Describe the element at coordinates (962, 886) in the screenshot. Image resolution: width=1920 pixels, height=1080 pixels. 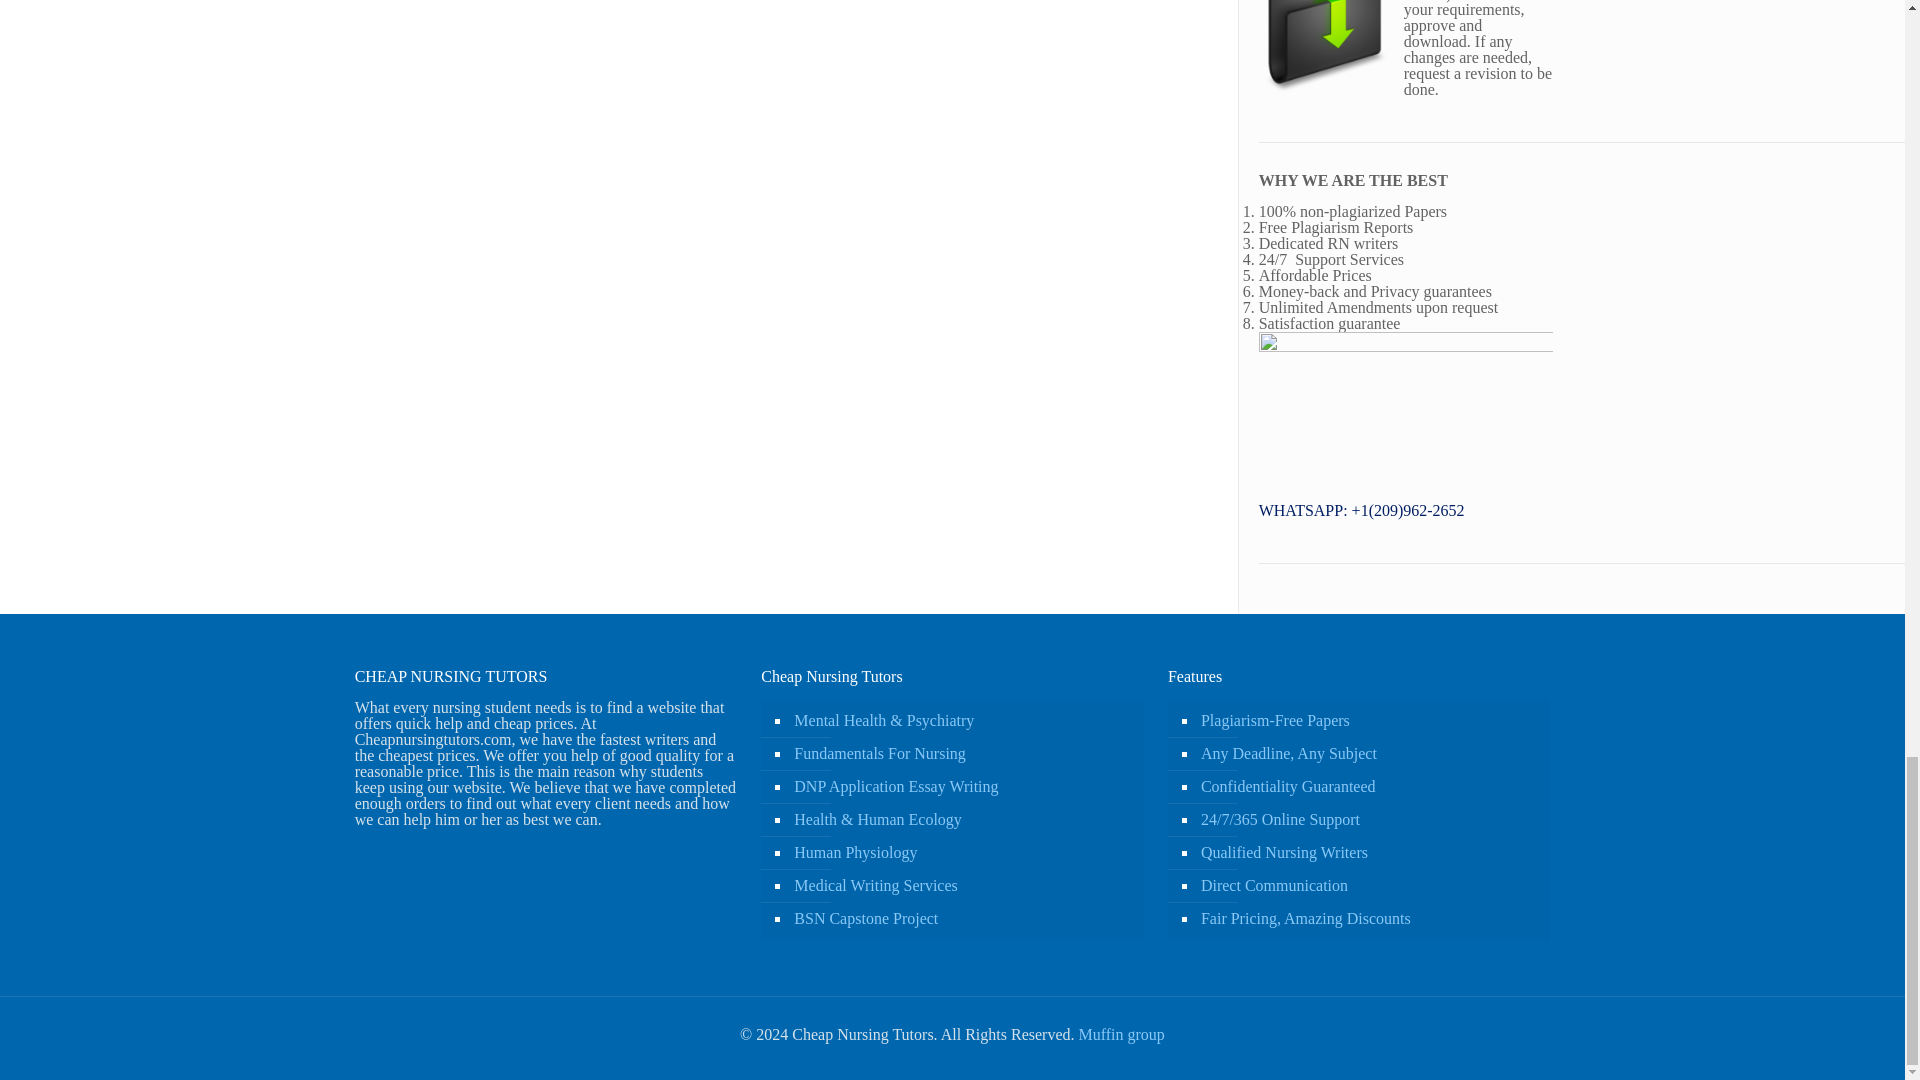
I see `Medical Writing Services` at that location.